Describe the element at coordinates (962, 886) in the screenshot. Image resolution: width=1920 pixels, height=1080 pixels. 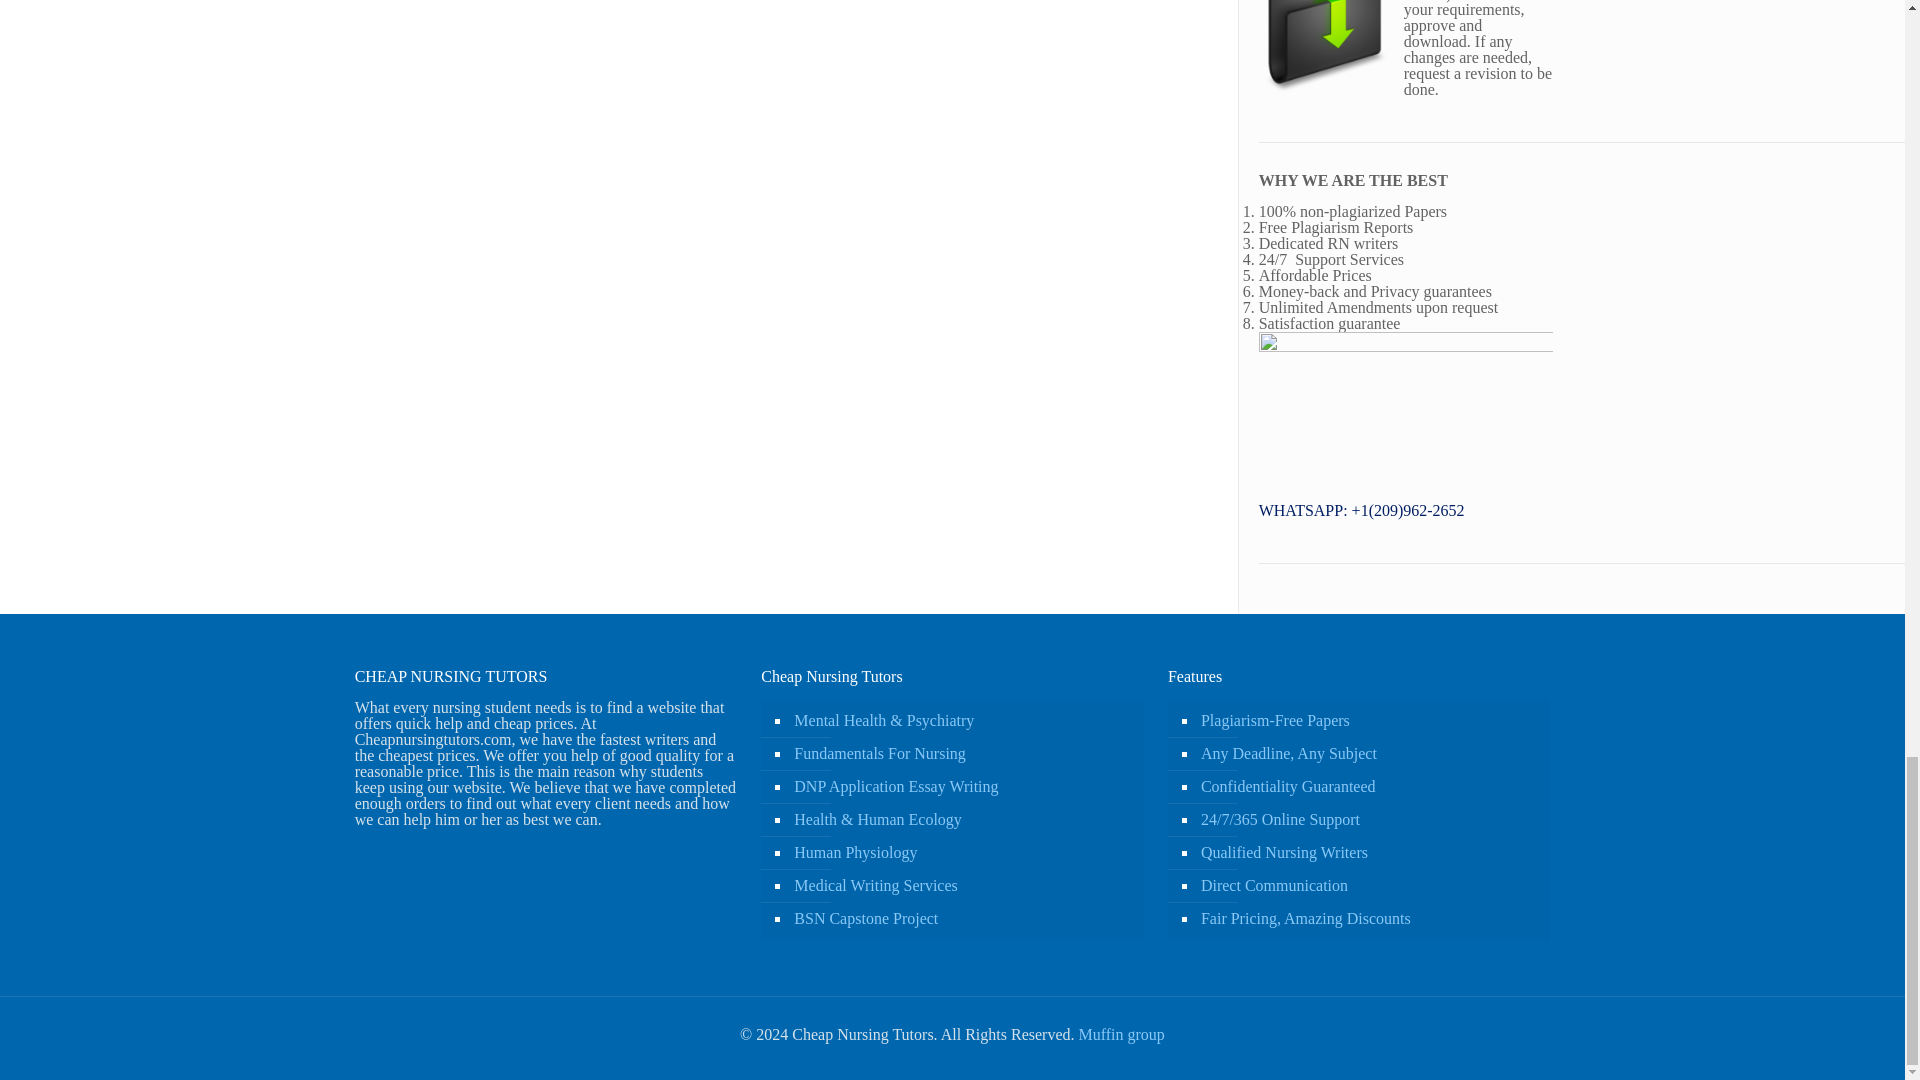
I see `Medical Writing Services` at that location.